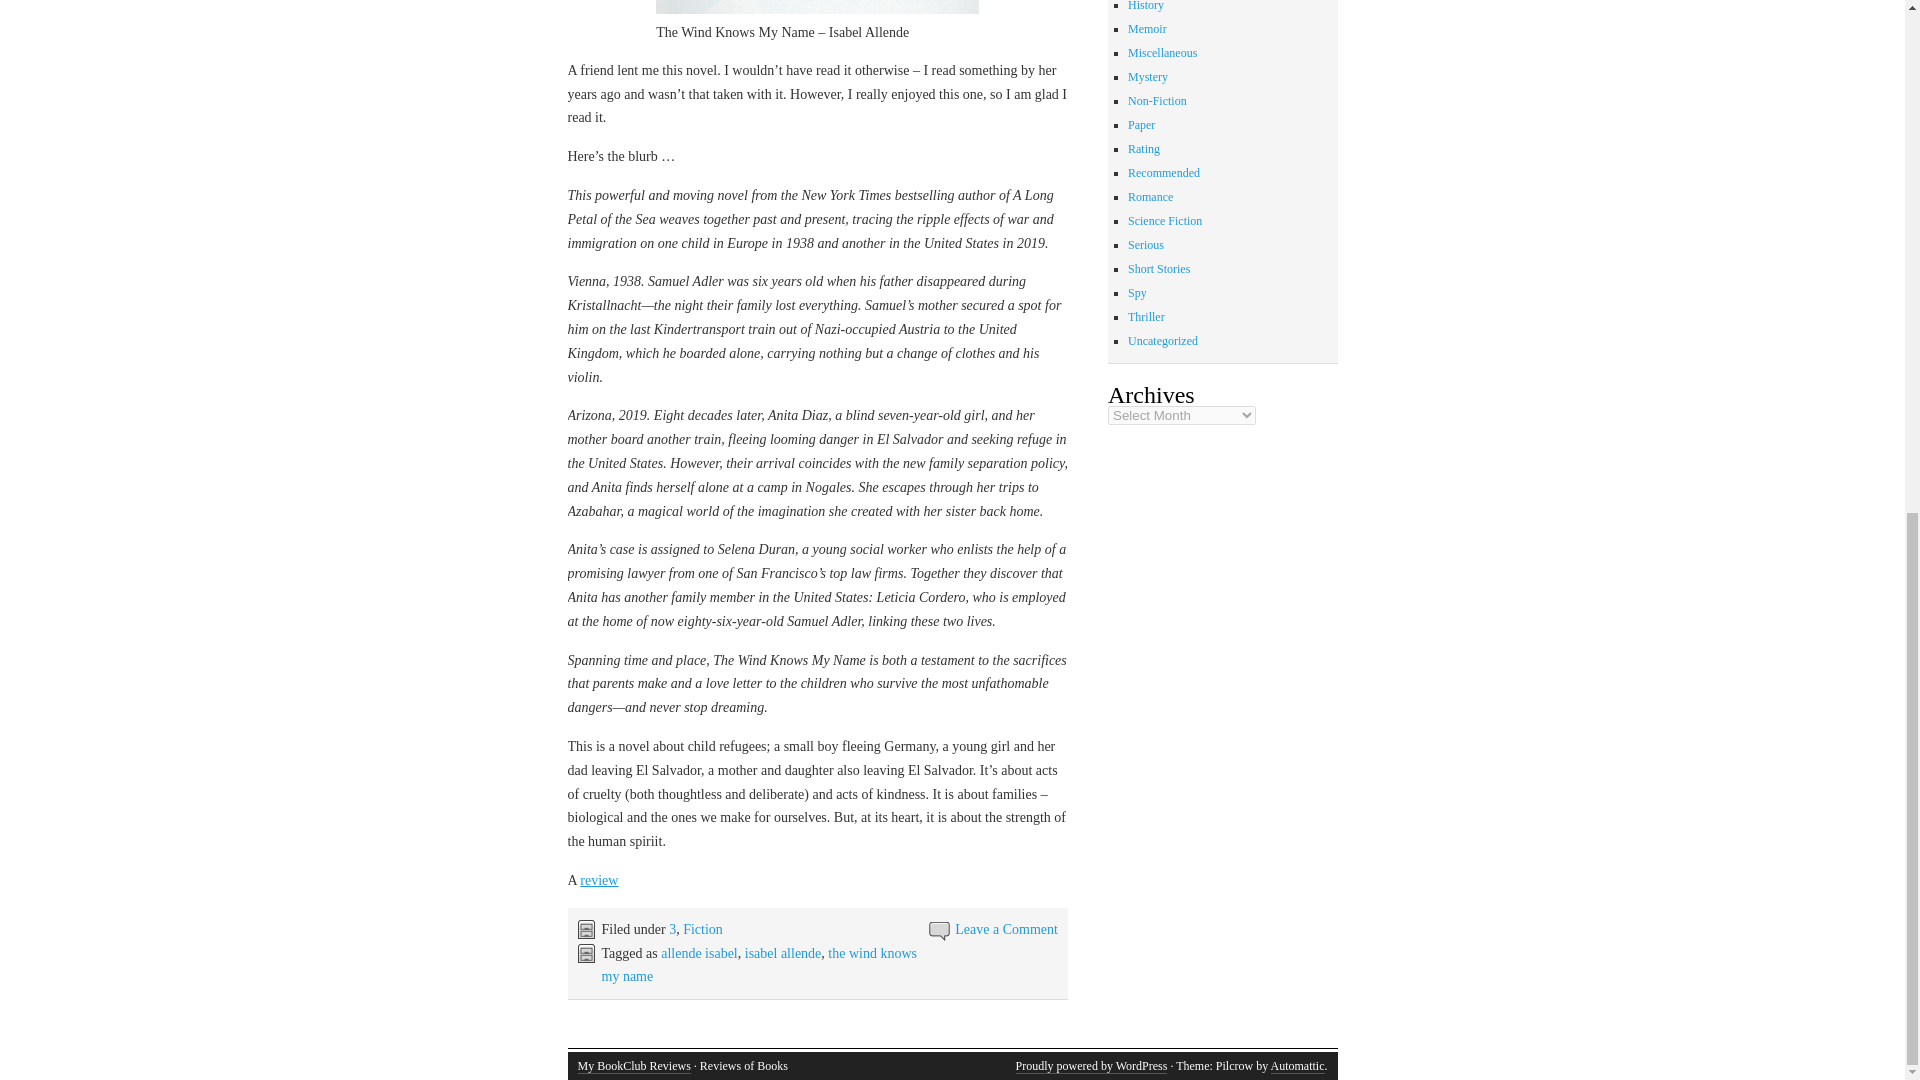 The height and width of the screenshot is (1080, 1920). What do you see at coordinates (1146, 6) in the screenshot?
I see `History` at bounding box center [1146, 6].